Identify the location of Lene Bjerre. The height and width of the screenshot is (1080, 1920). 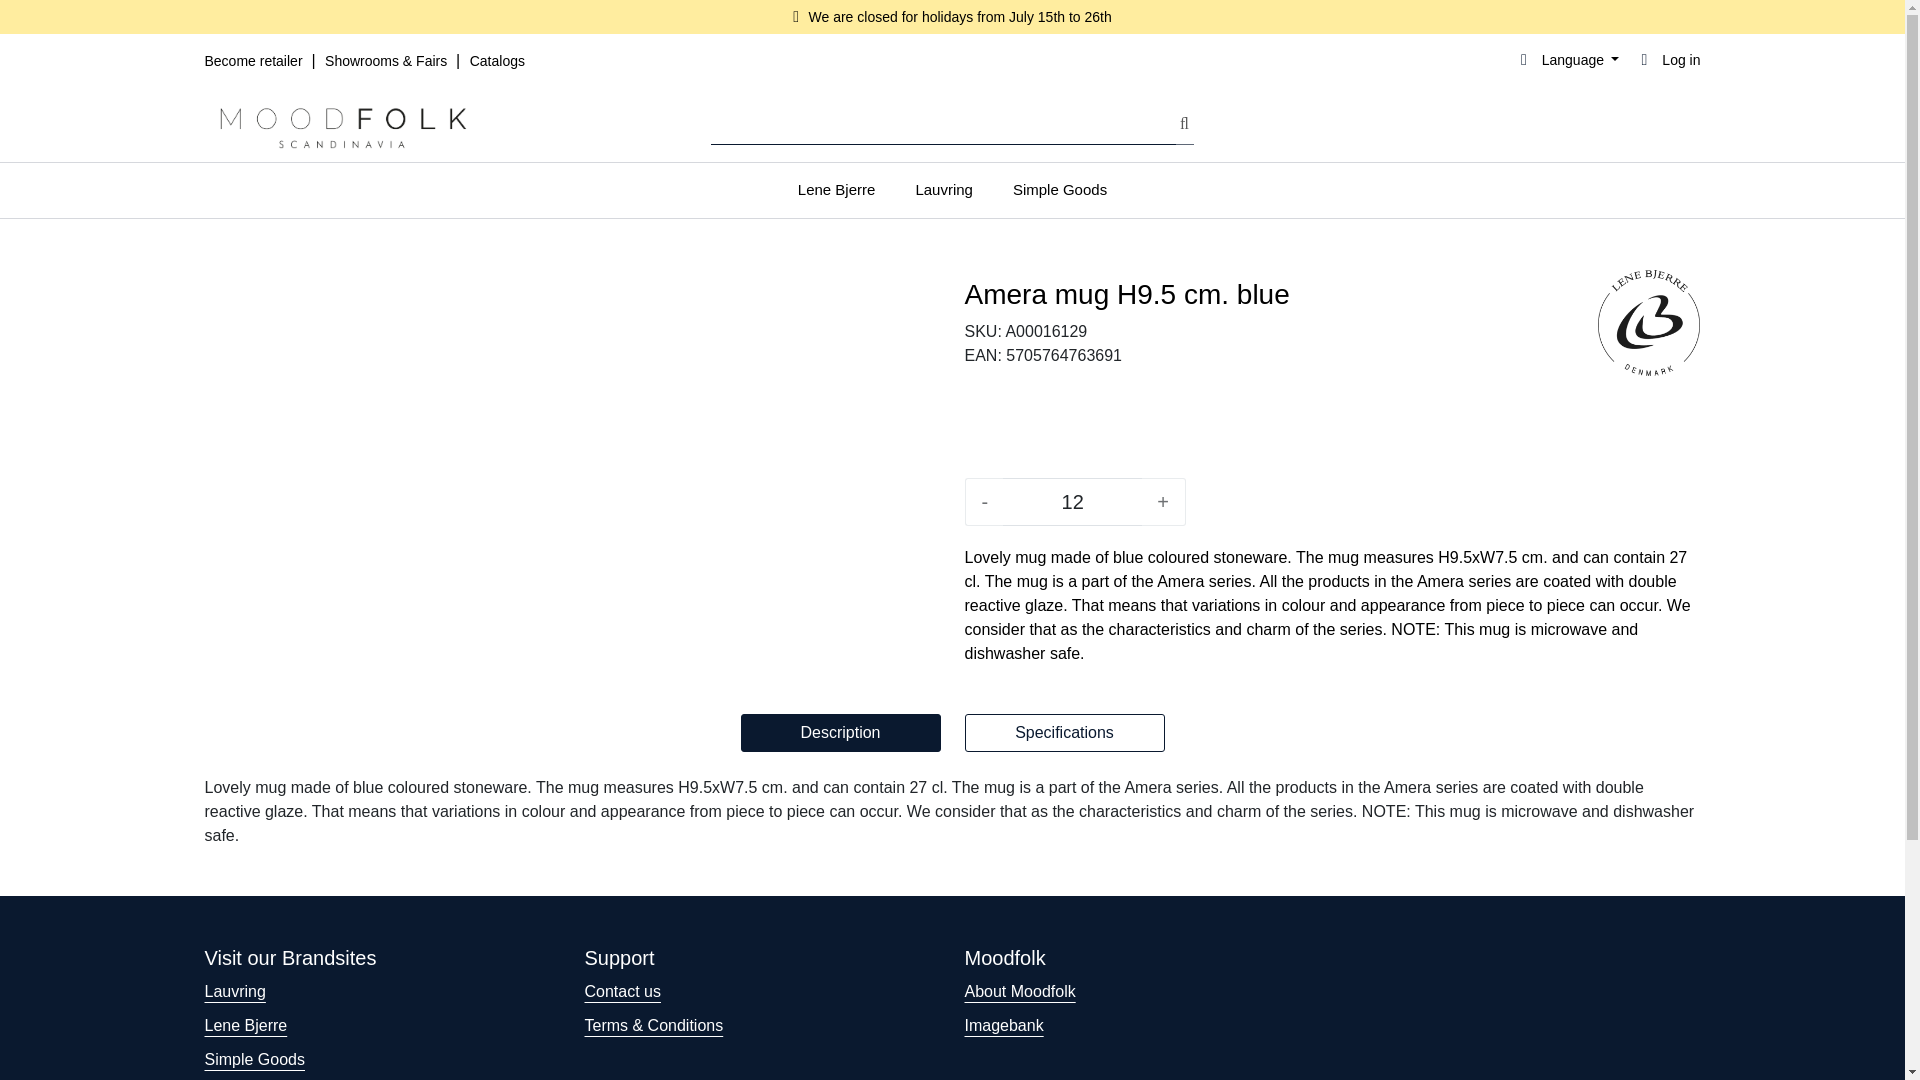
(836, 190).